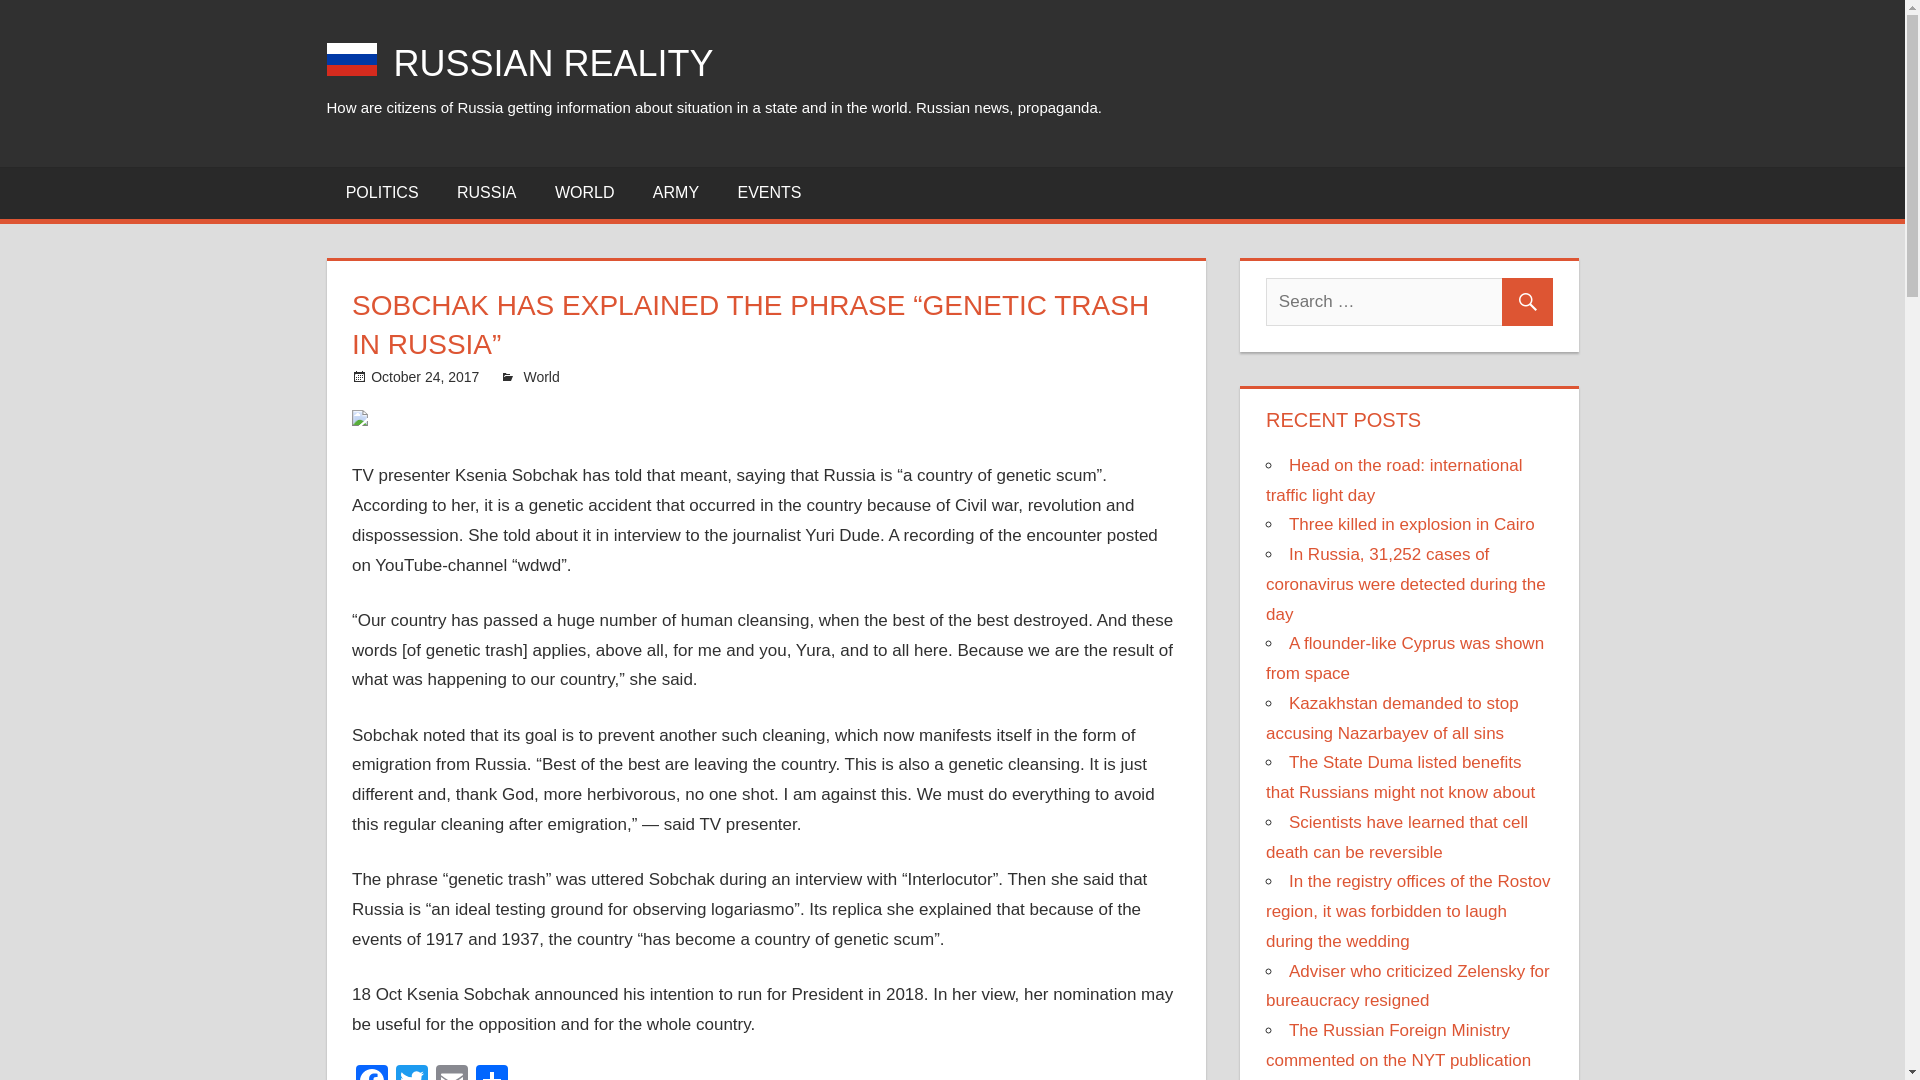 This screenshot has height=1080, width=1920. Describe the element at coordinates (424, 376) in the screenshot. I see `11:11 pm` at that location.